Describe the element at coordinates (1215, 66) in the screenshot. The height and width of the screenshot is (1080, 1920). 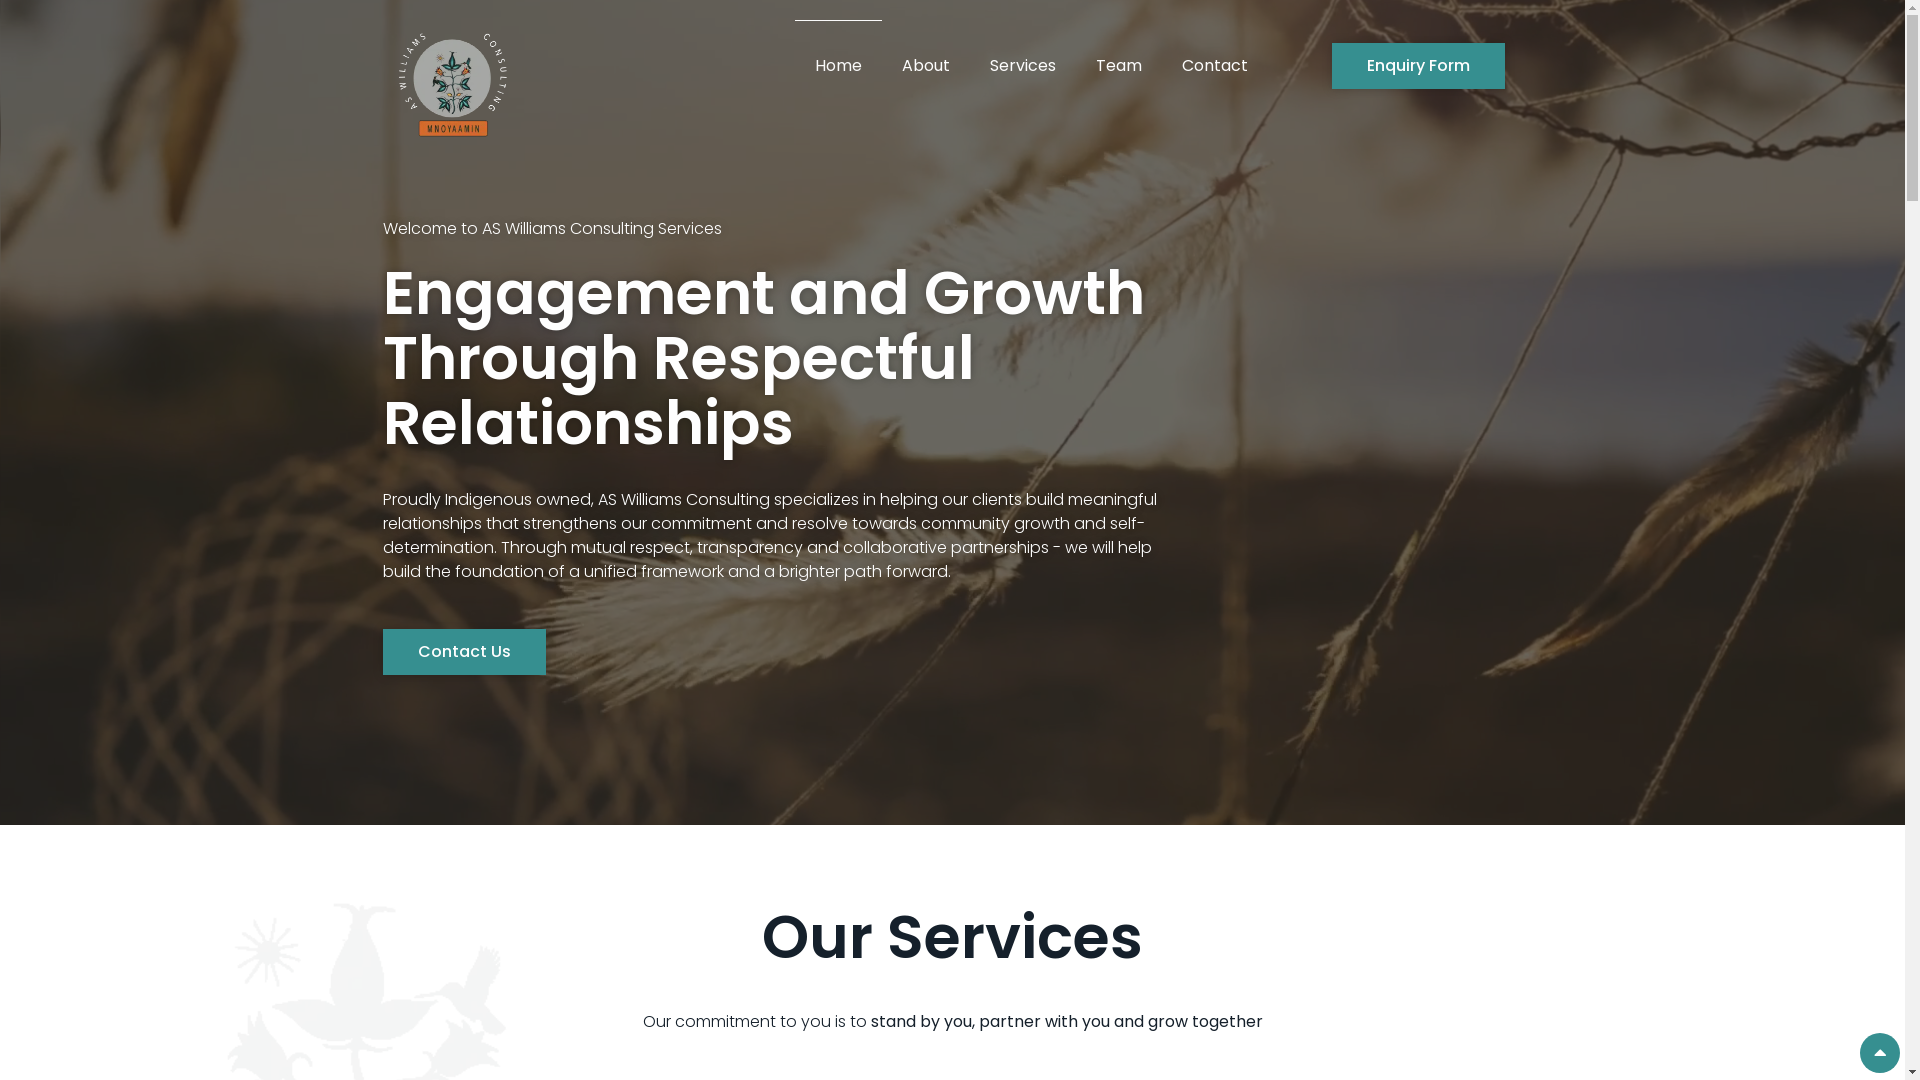
I see `Contact` at that location.